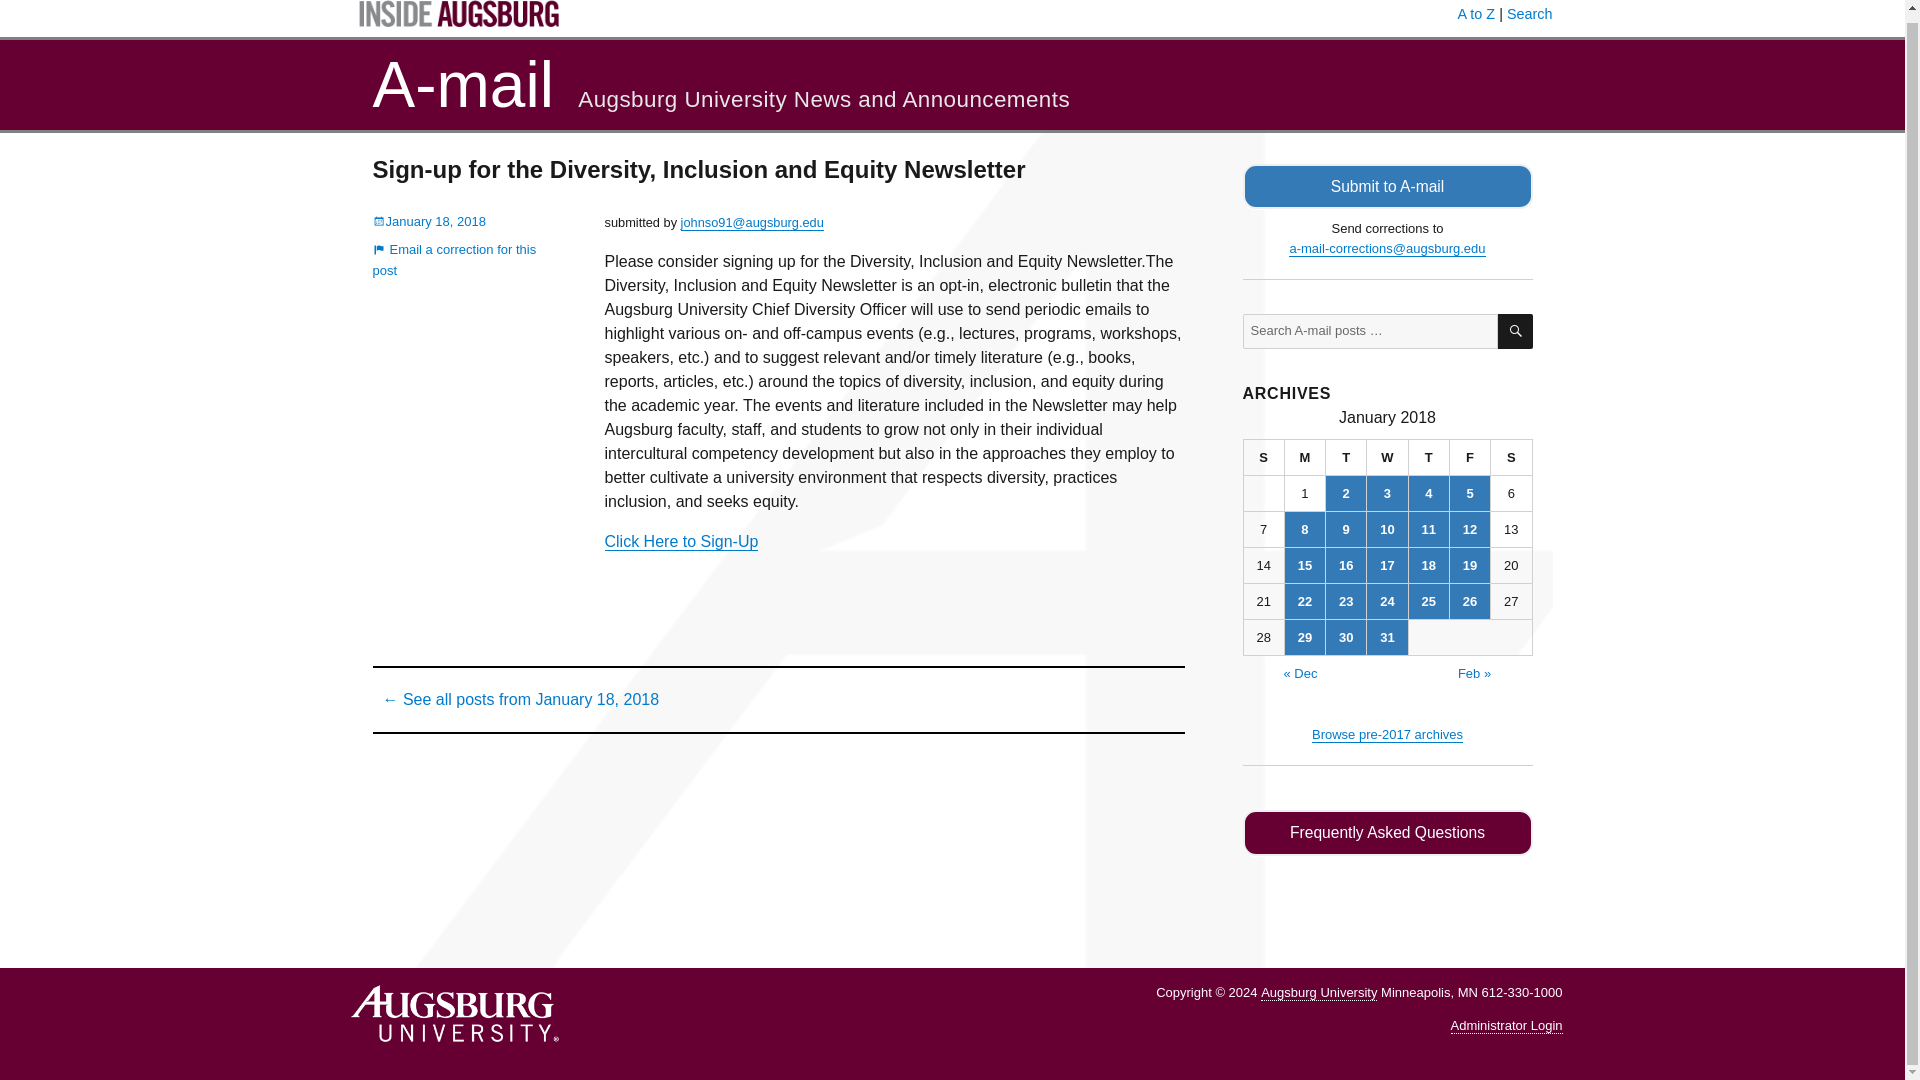  Describe the element at coordinates (1429, 493) in the screenshot. I see `4` at that location.